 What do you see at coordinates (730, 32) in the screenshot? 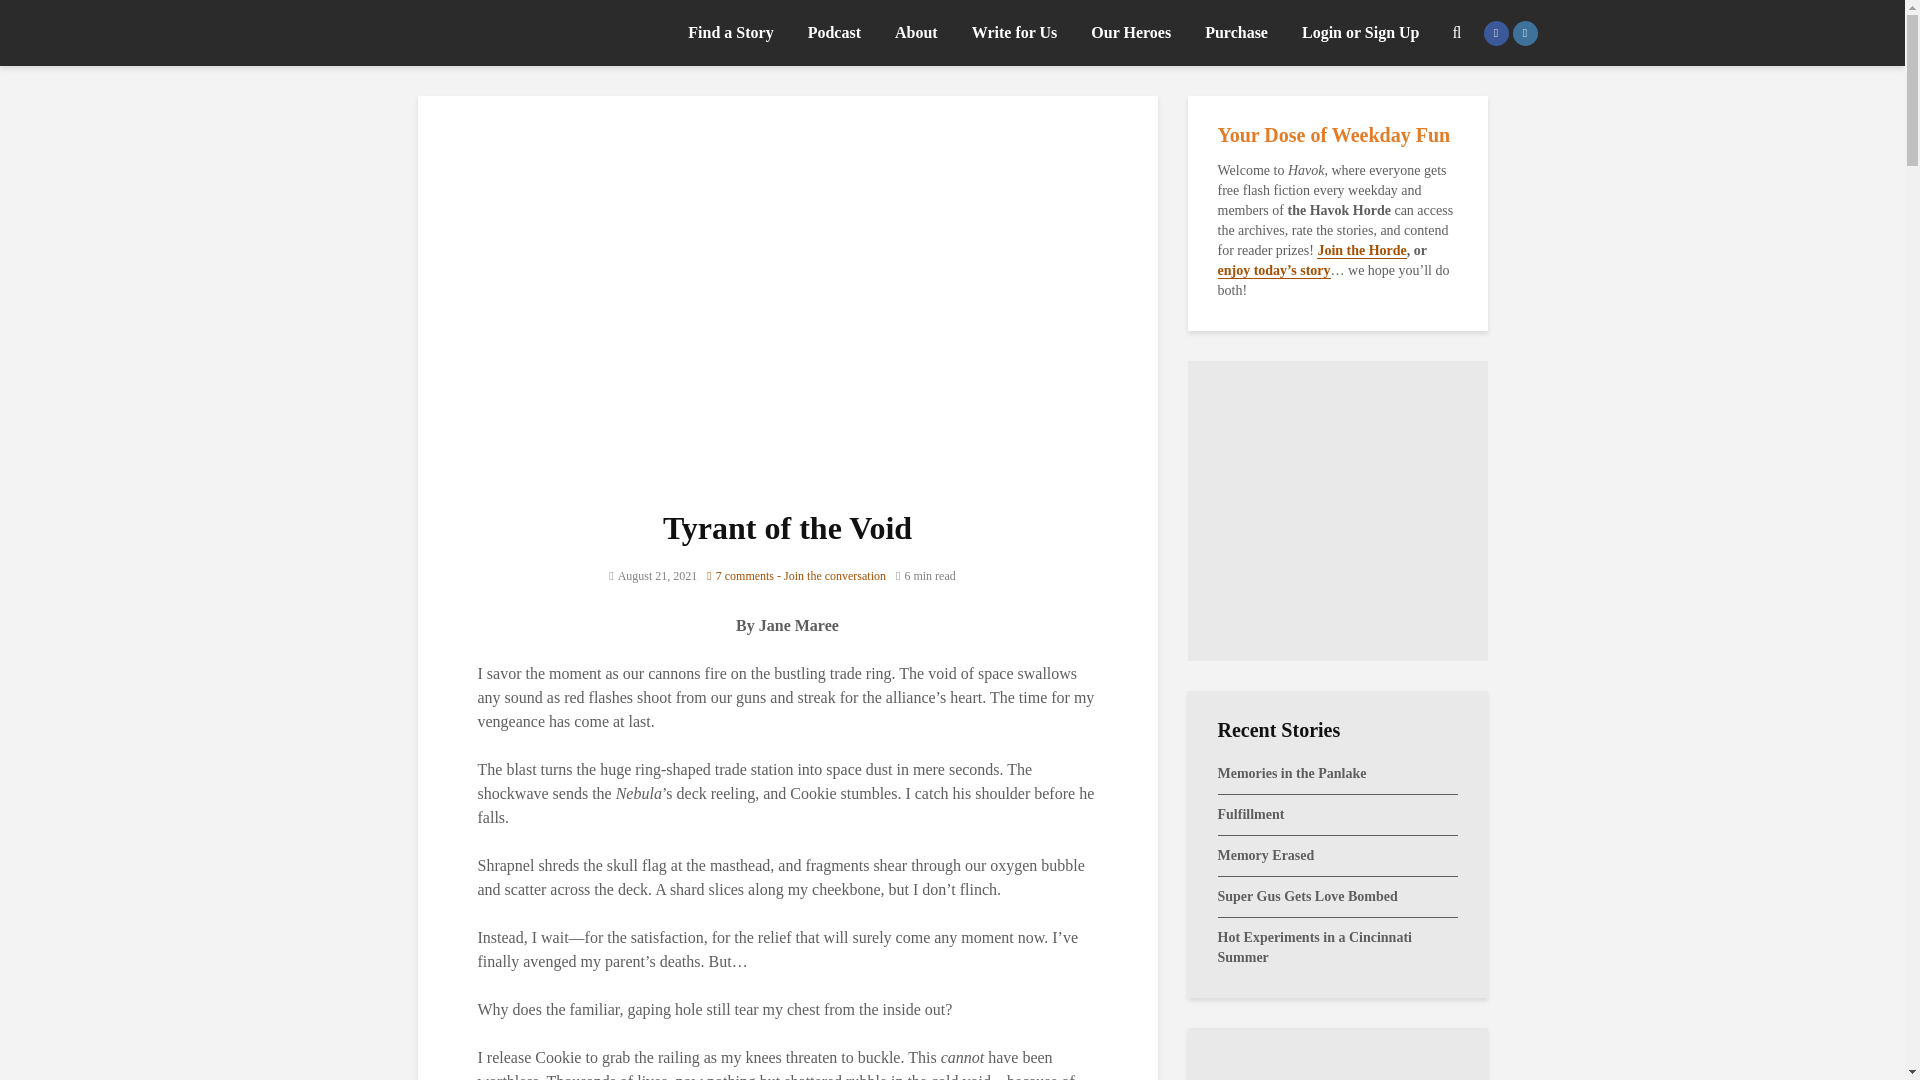
I see `Find a Story` at bounding box center [730, 32].